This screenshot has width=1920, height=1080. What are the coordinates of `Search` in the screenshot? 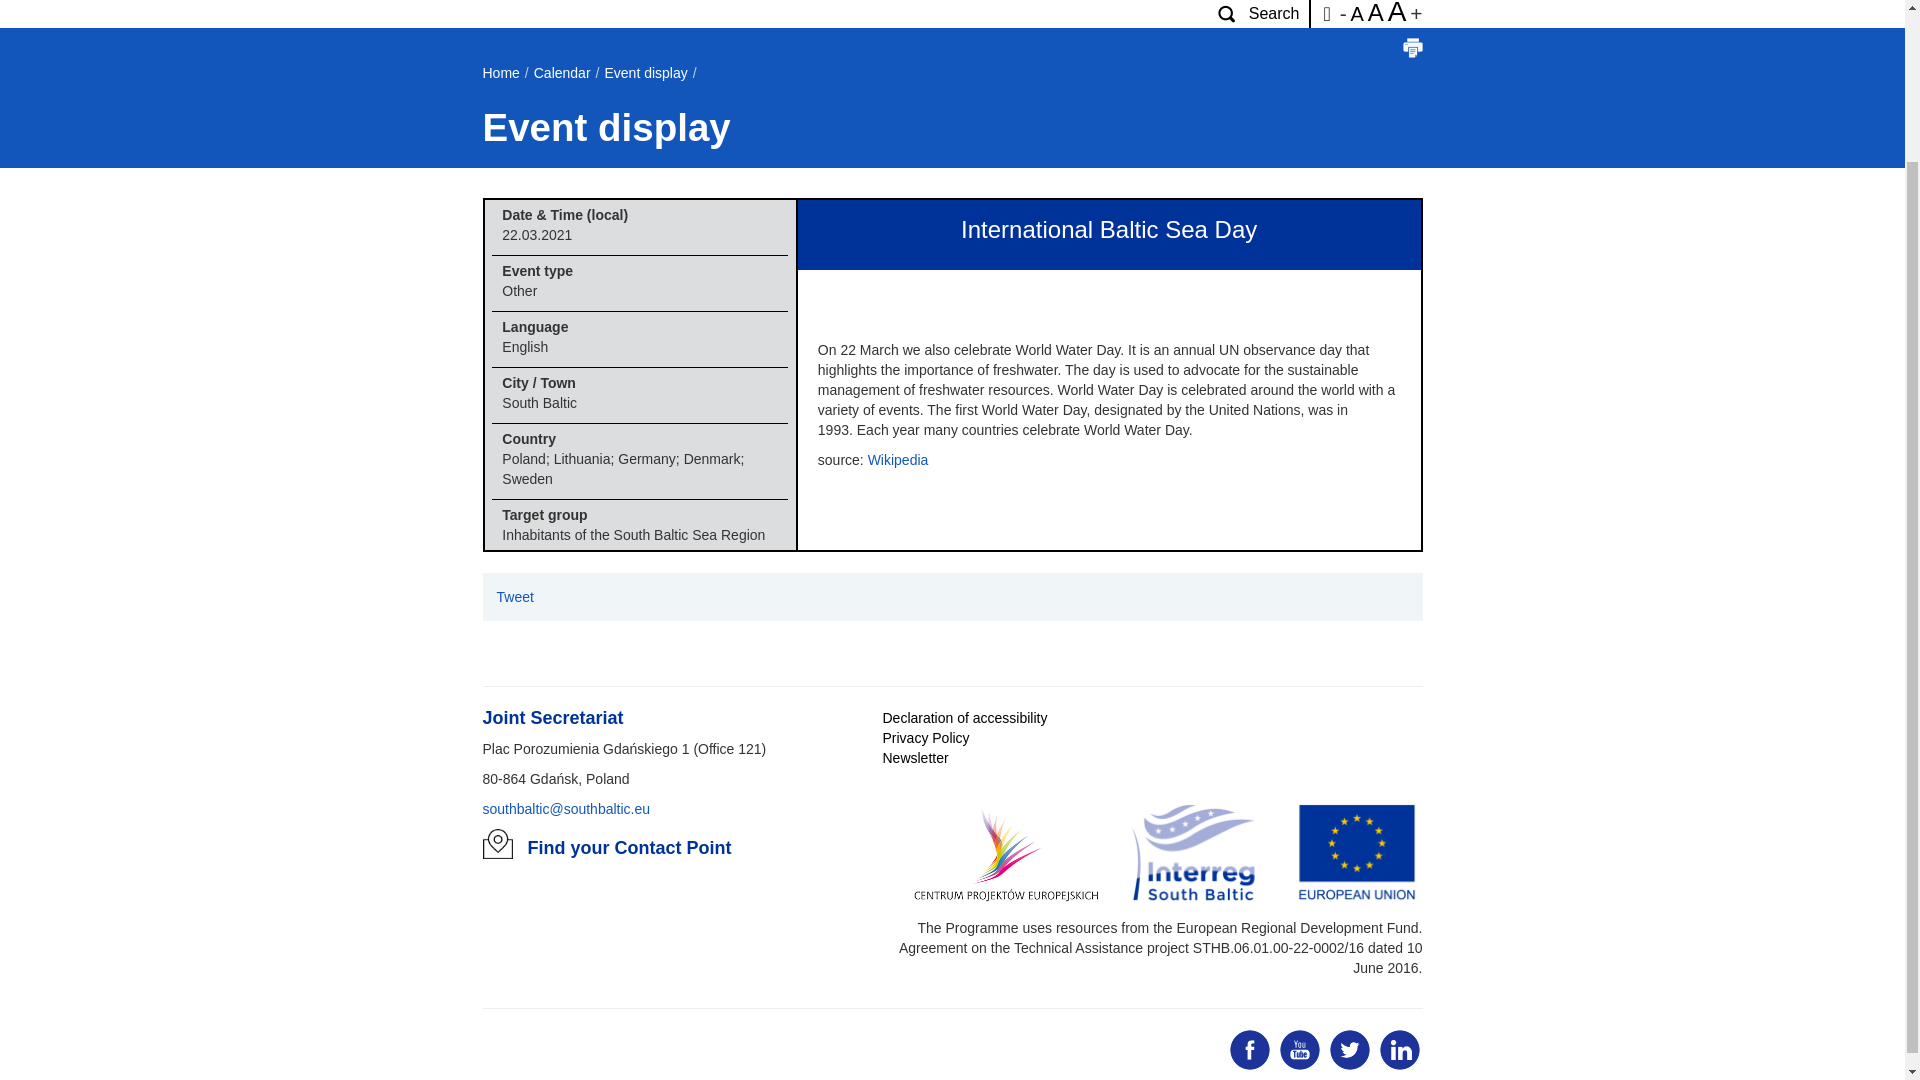 It's located at (1258, 14).